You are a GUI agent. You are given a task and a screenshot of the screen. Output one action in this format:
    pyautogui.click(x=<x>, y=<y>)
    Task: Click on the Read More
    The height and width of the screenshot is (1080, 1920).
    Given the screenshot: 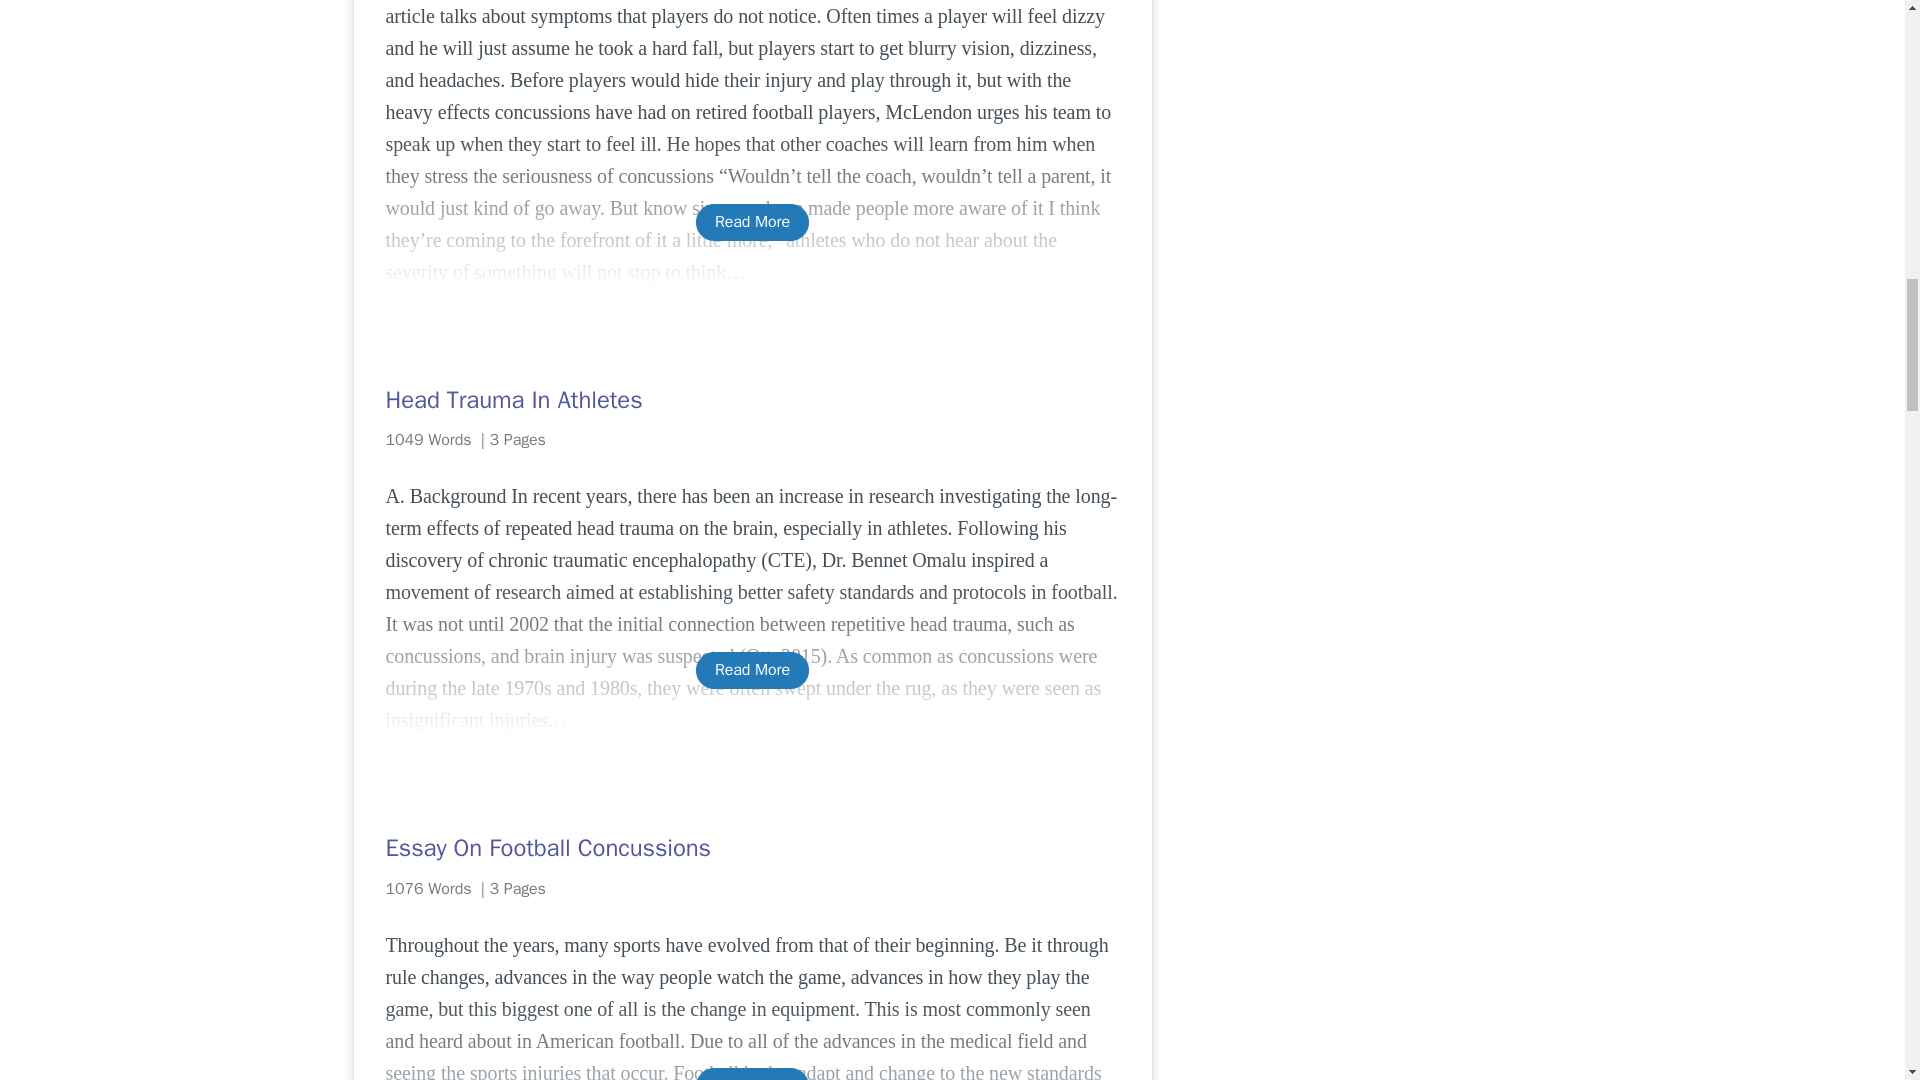 What is the action you would take?
    pyautogui.click(x=752, y=222)
    